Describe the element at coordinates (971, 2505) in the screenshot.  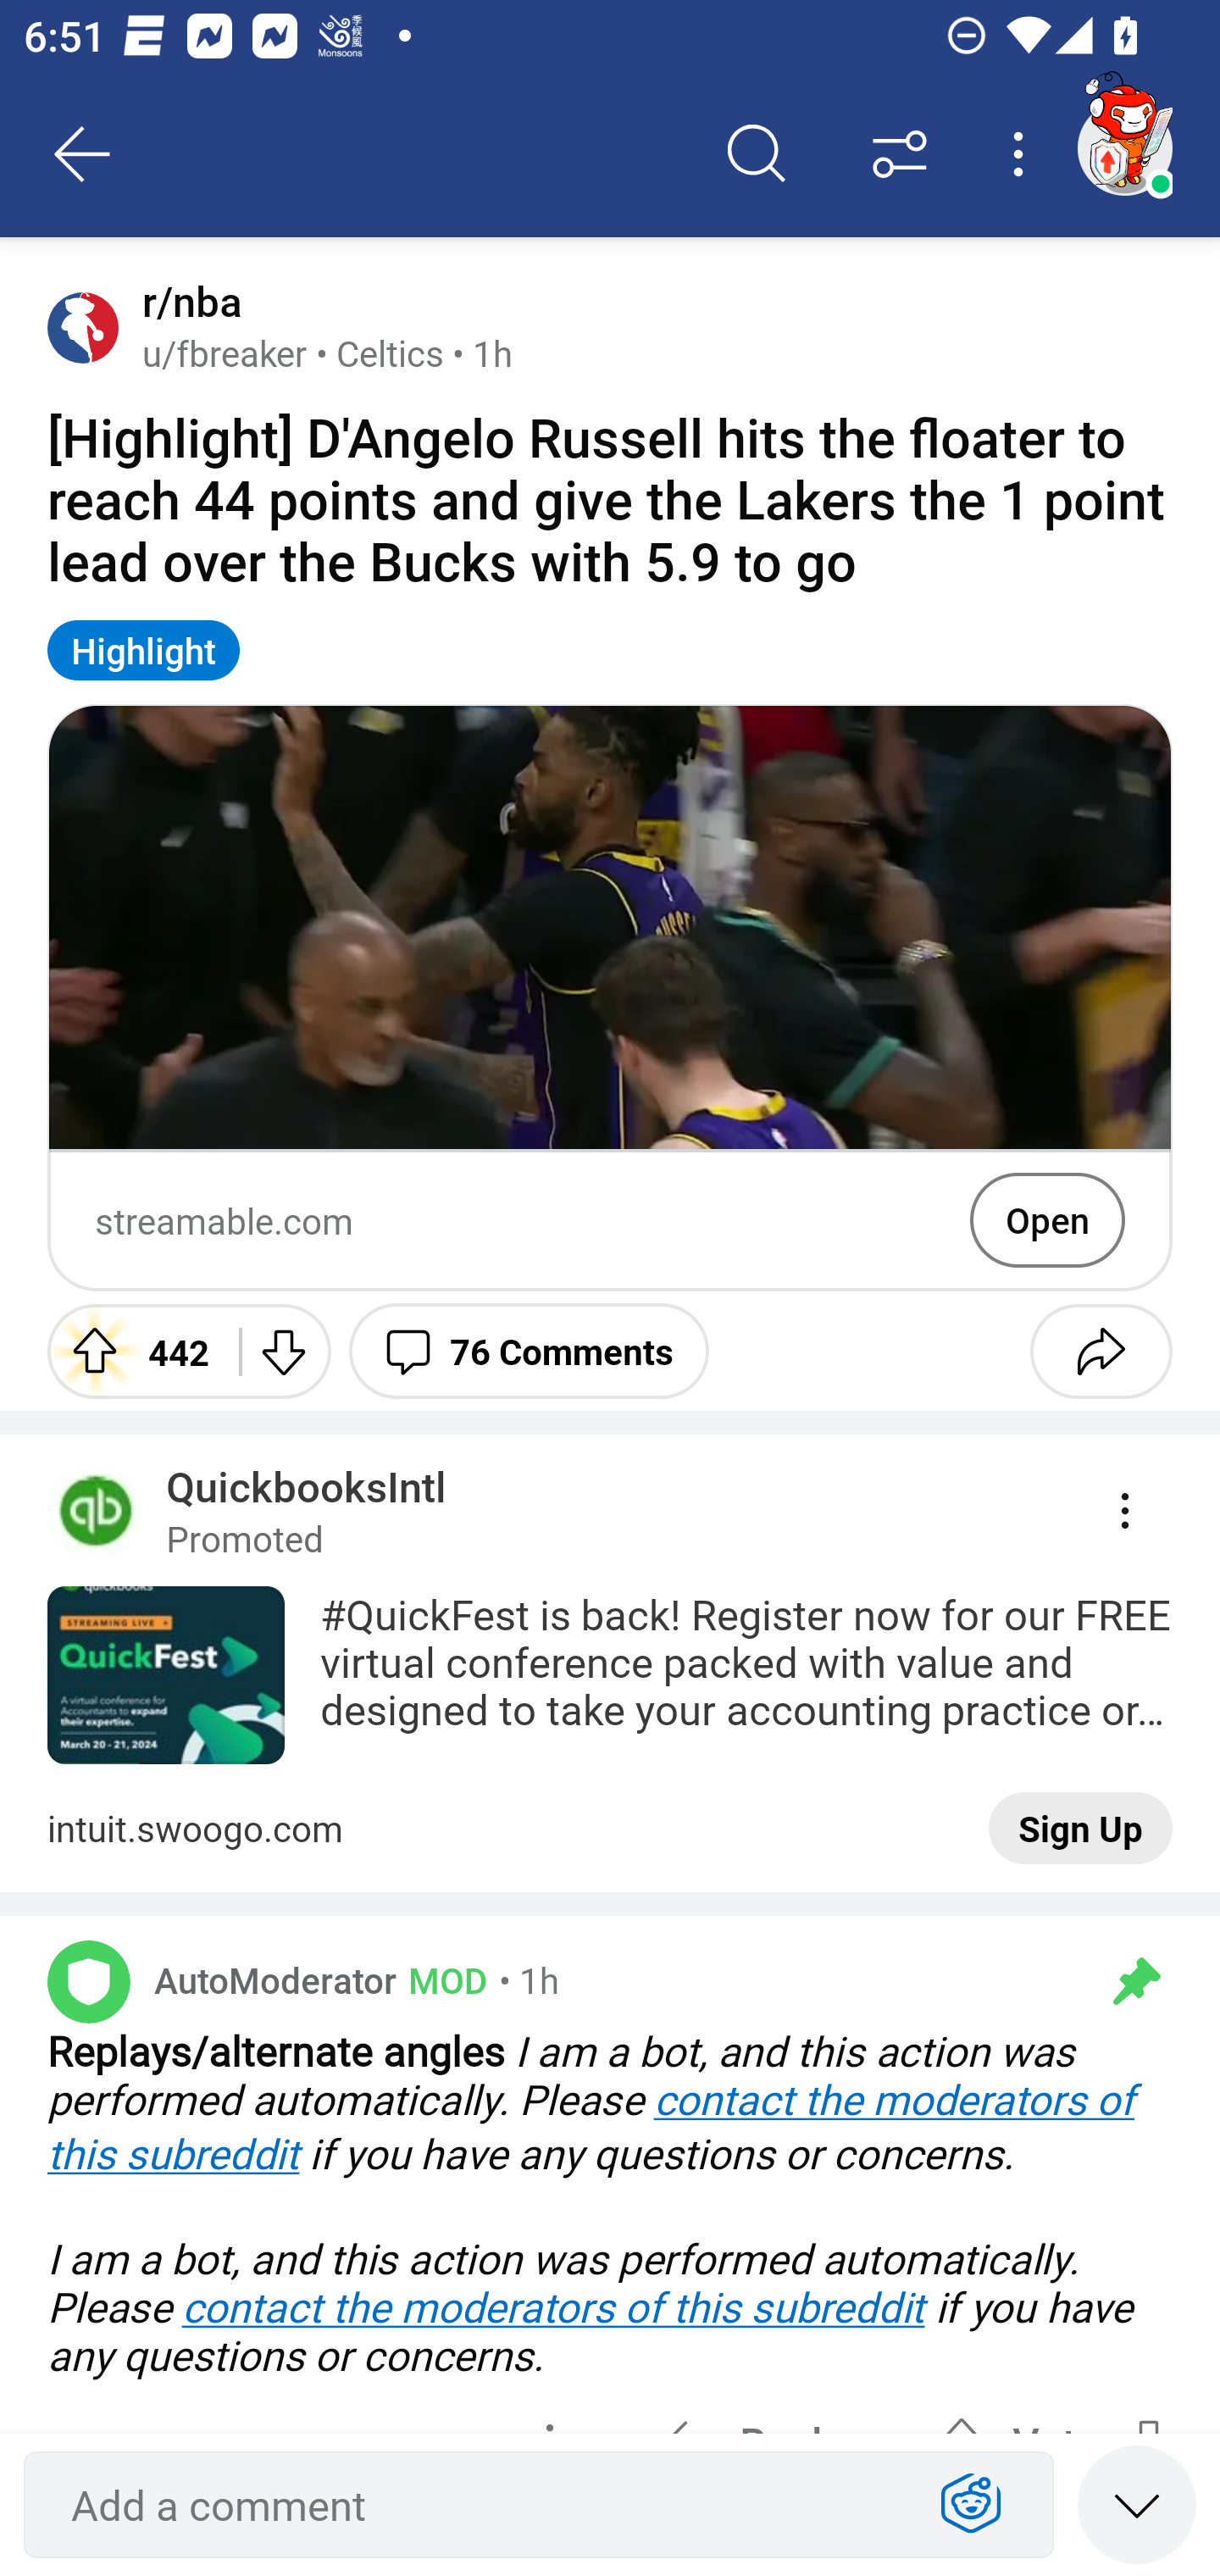
I see `Show Expressions` at that location.